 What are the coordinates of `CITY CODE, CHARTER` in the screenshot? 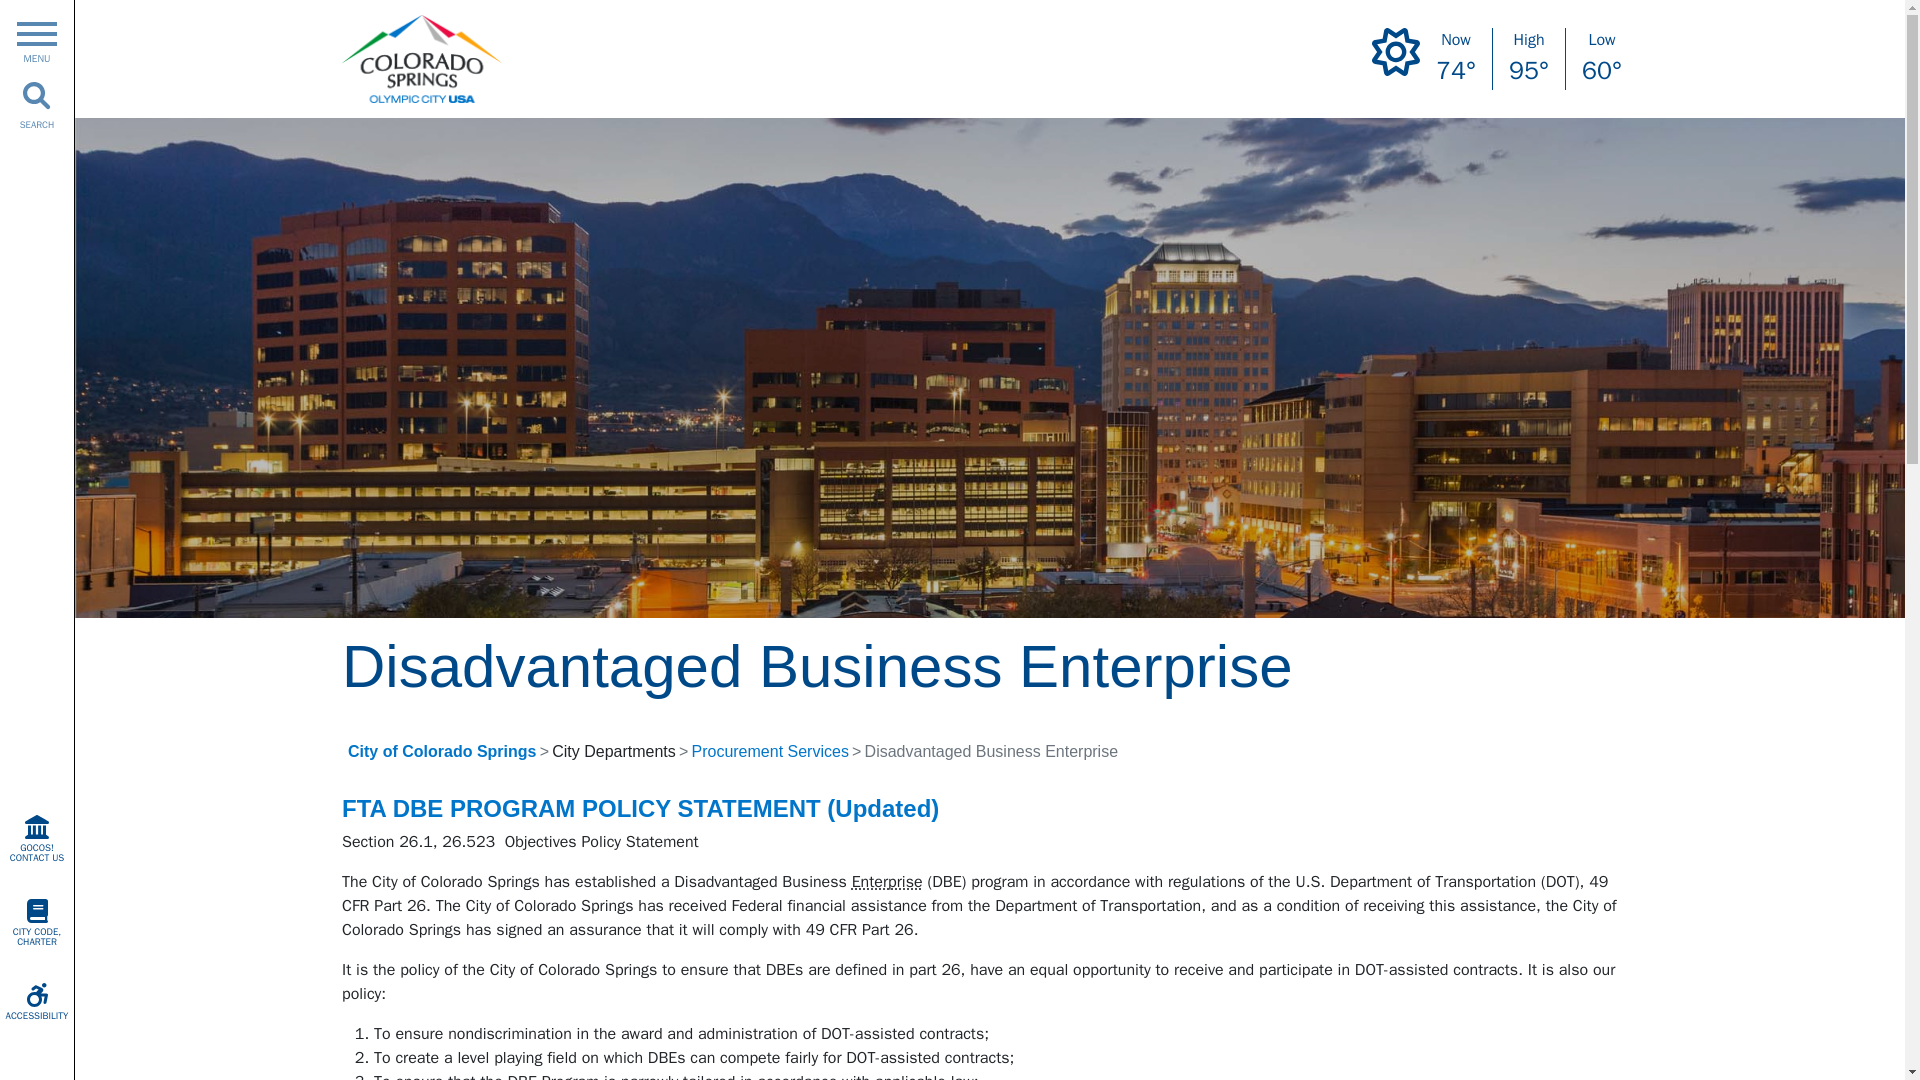 It's located at (37, 922).